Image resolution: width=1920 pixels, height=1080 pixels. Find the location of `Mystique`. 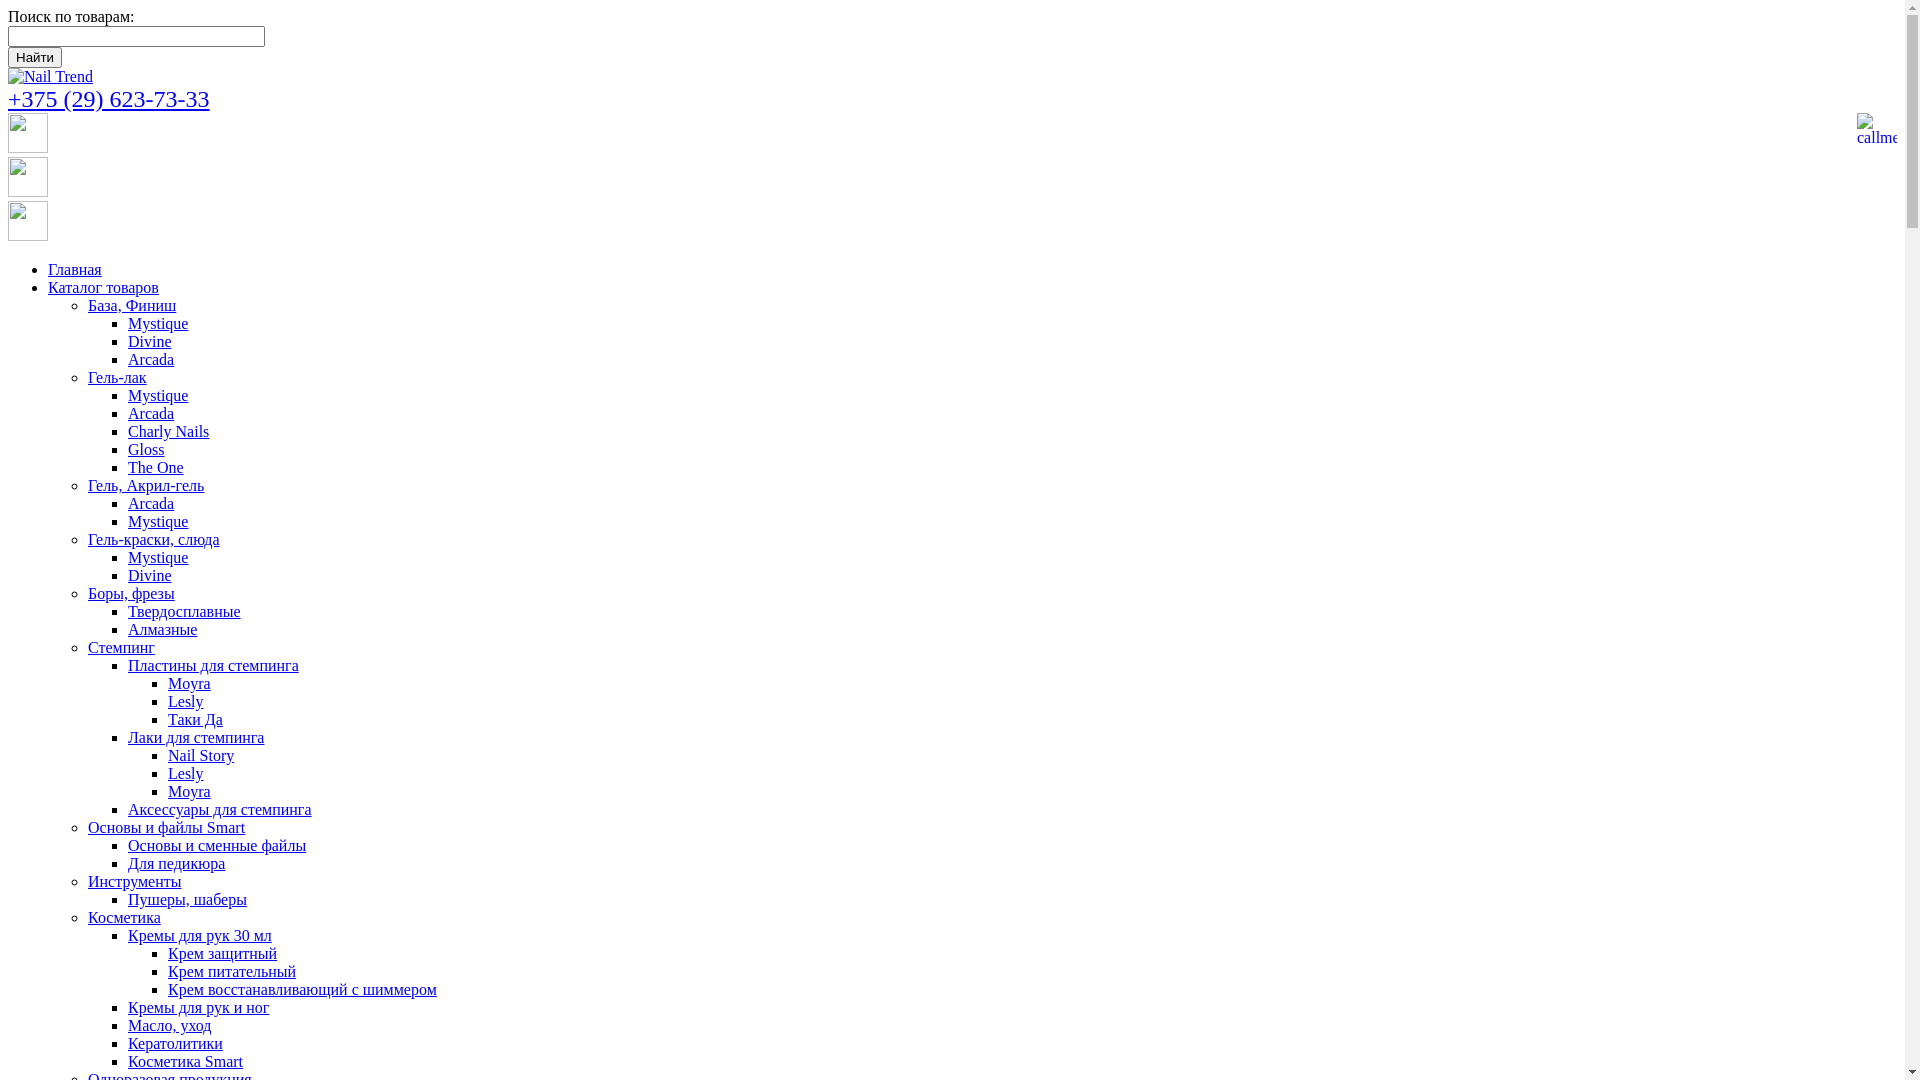

Mystique is located at coordinates (158, 396).